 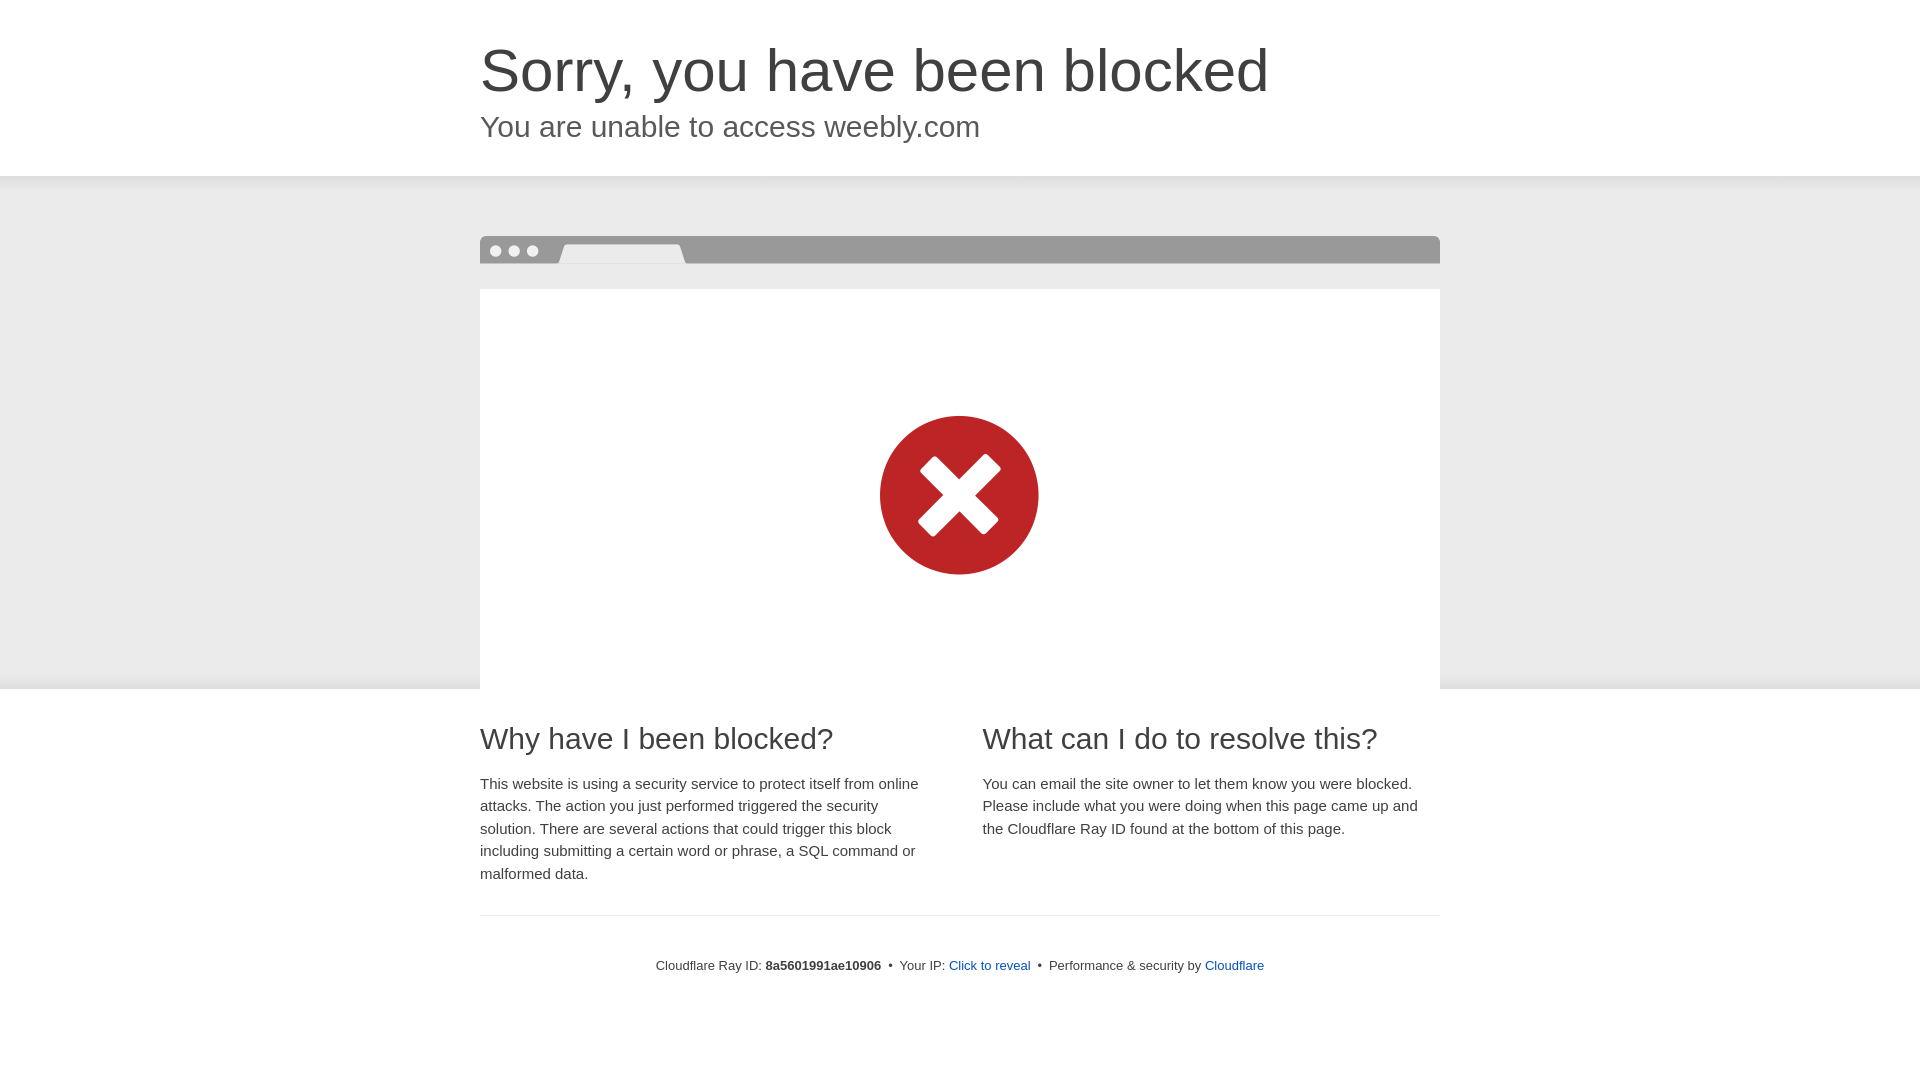 I want to click on Click to reveal, so click(x=990, y=966).